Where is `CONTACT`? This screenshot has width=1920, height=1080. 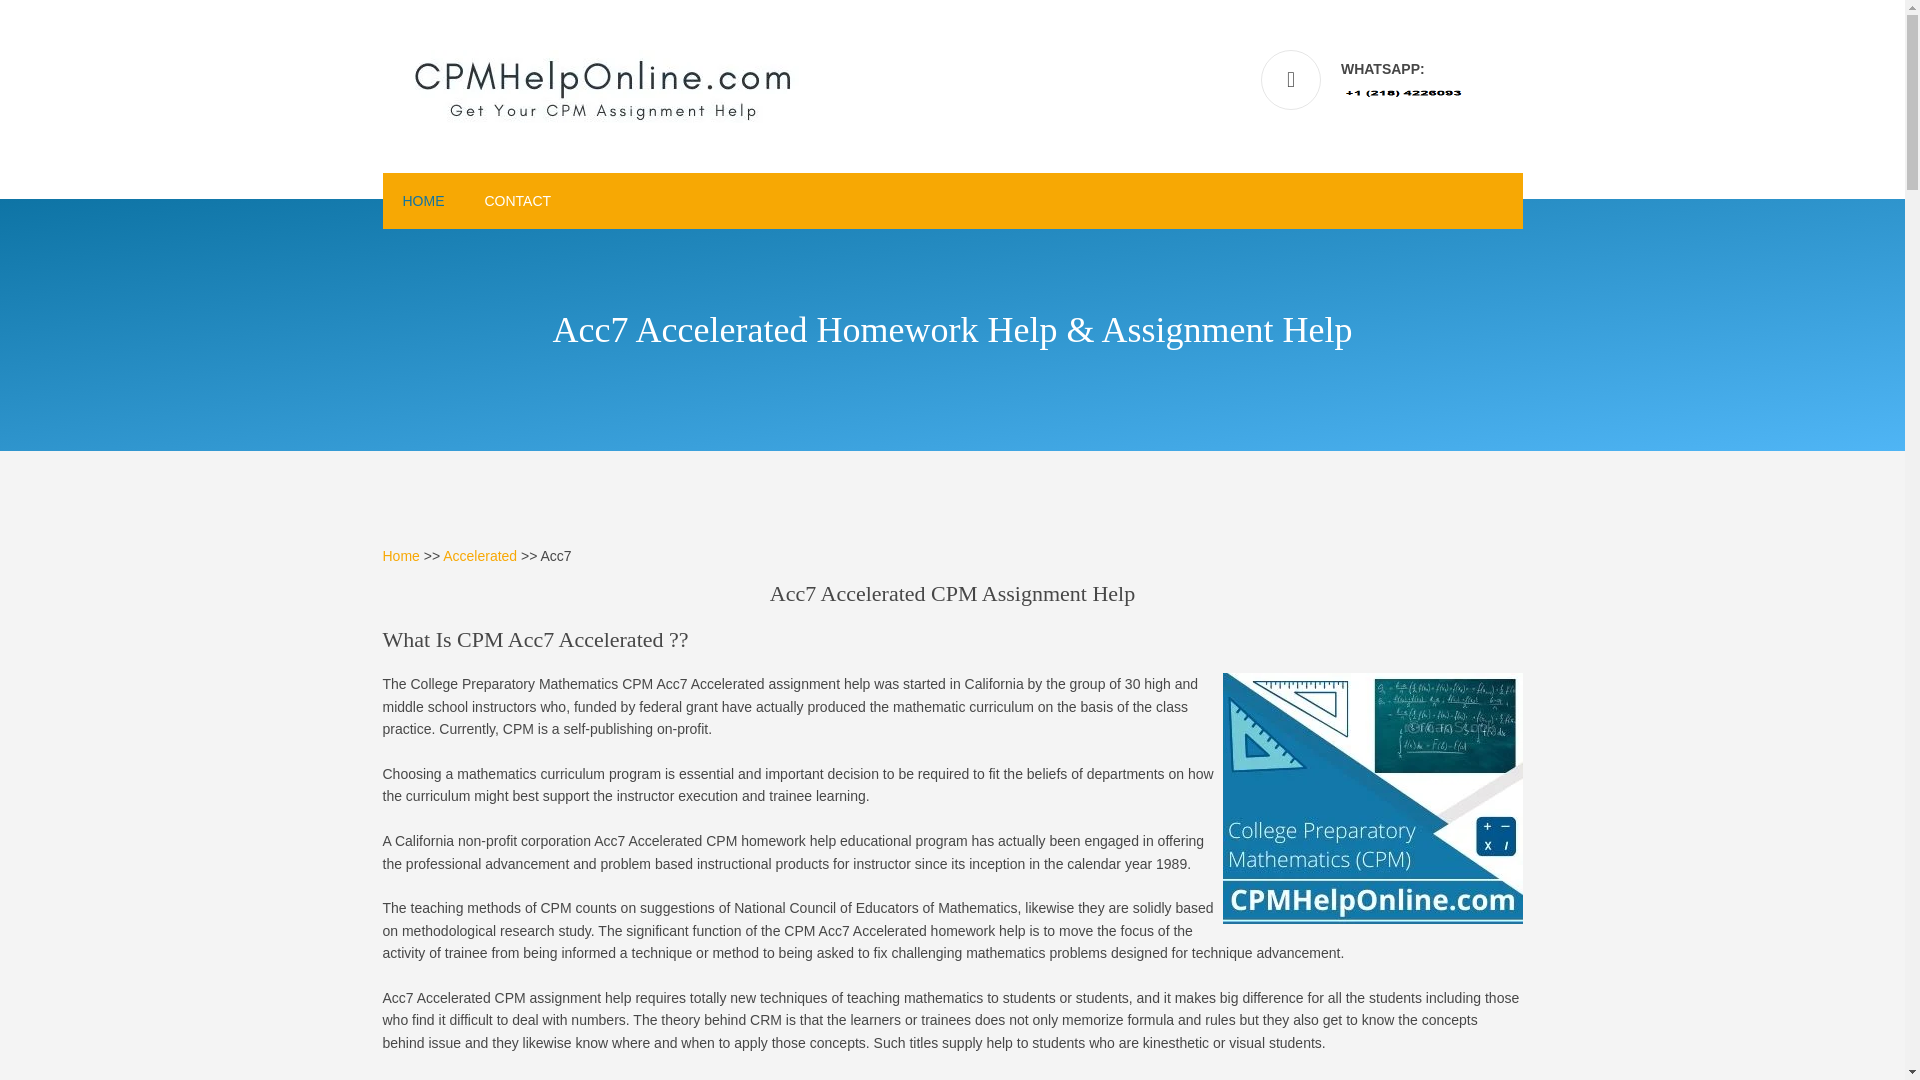 CONTACT is located at coordinates (517, 200).